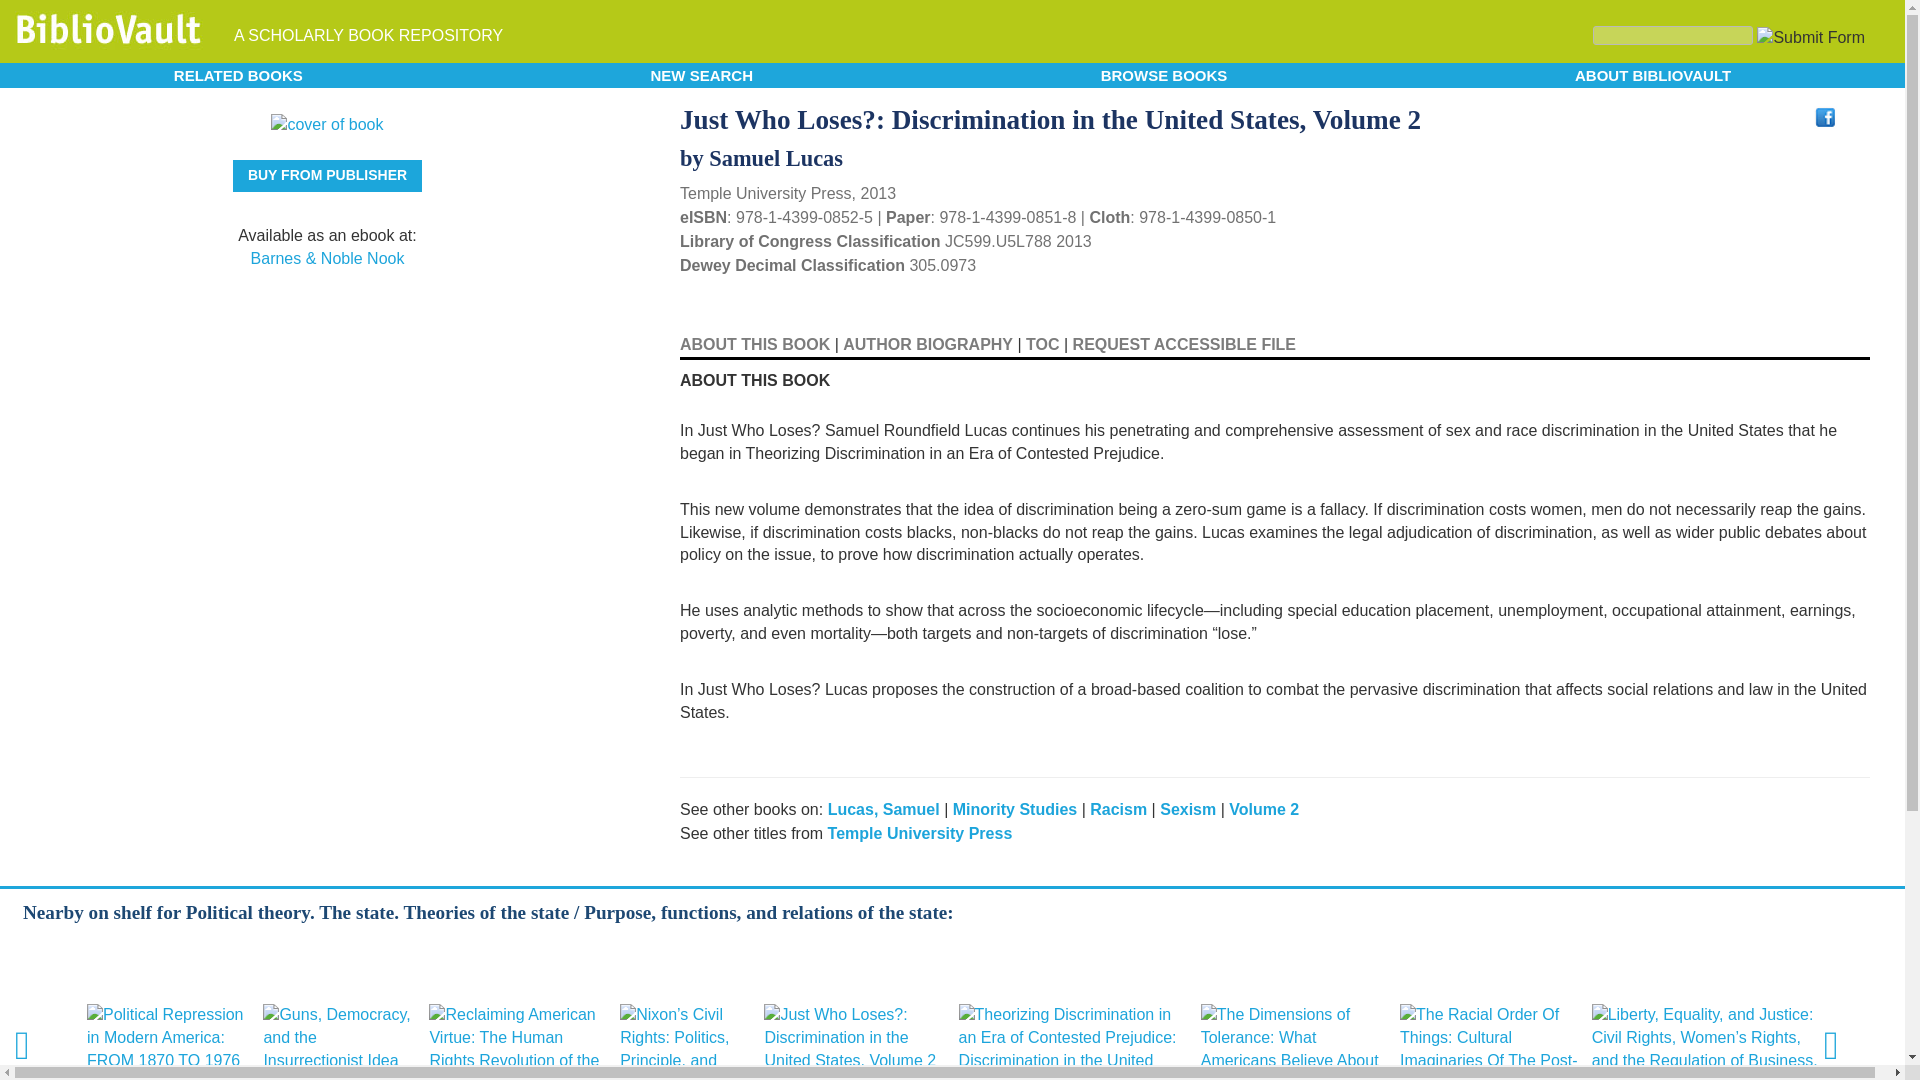 The height and width of the screenshot is (1080, 1920). What do you see at coordinates (1792, 114) in the screenshot?
I see `Share on Twitter` at bounding box center [1792, 114].